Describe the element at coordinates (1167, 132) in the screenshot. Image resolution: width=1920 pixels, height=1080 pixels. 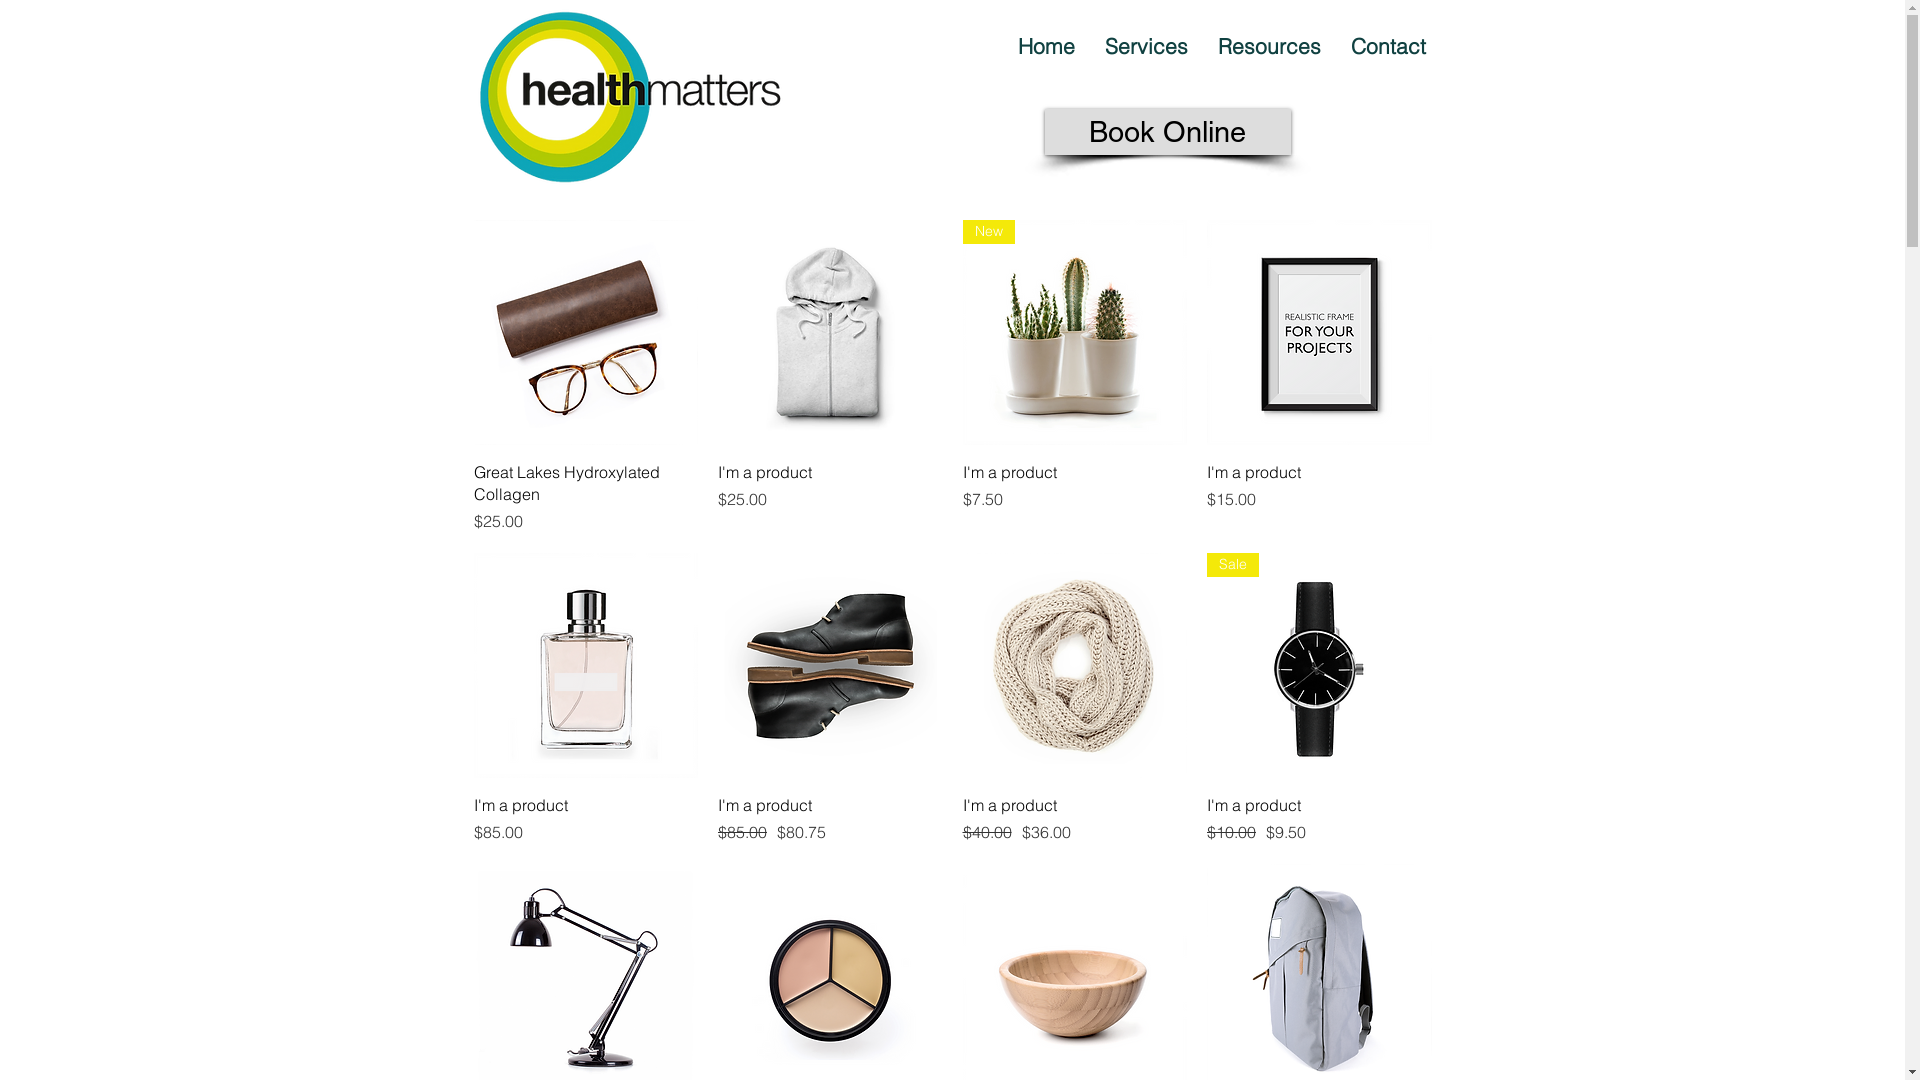
I see `Book Online` at that location.